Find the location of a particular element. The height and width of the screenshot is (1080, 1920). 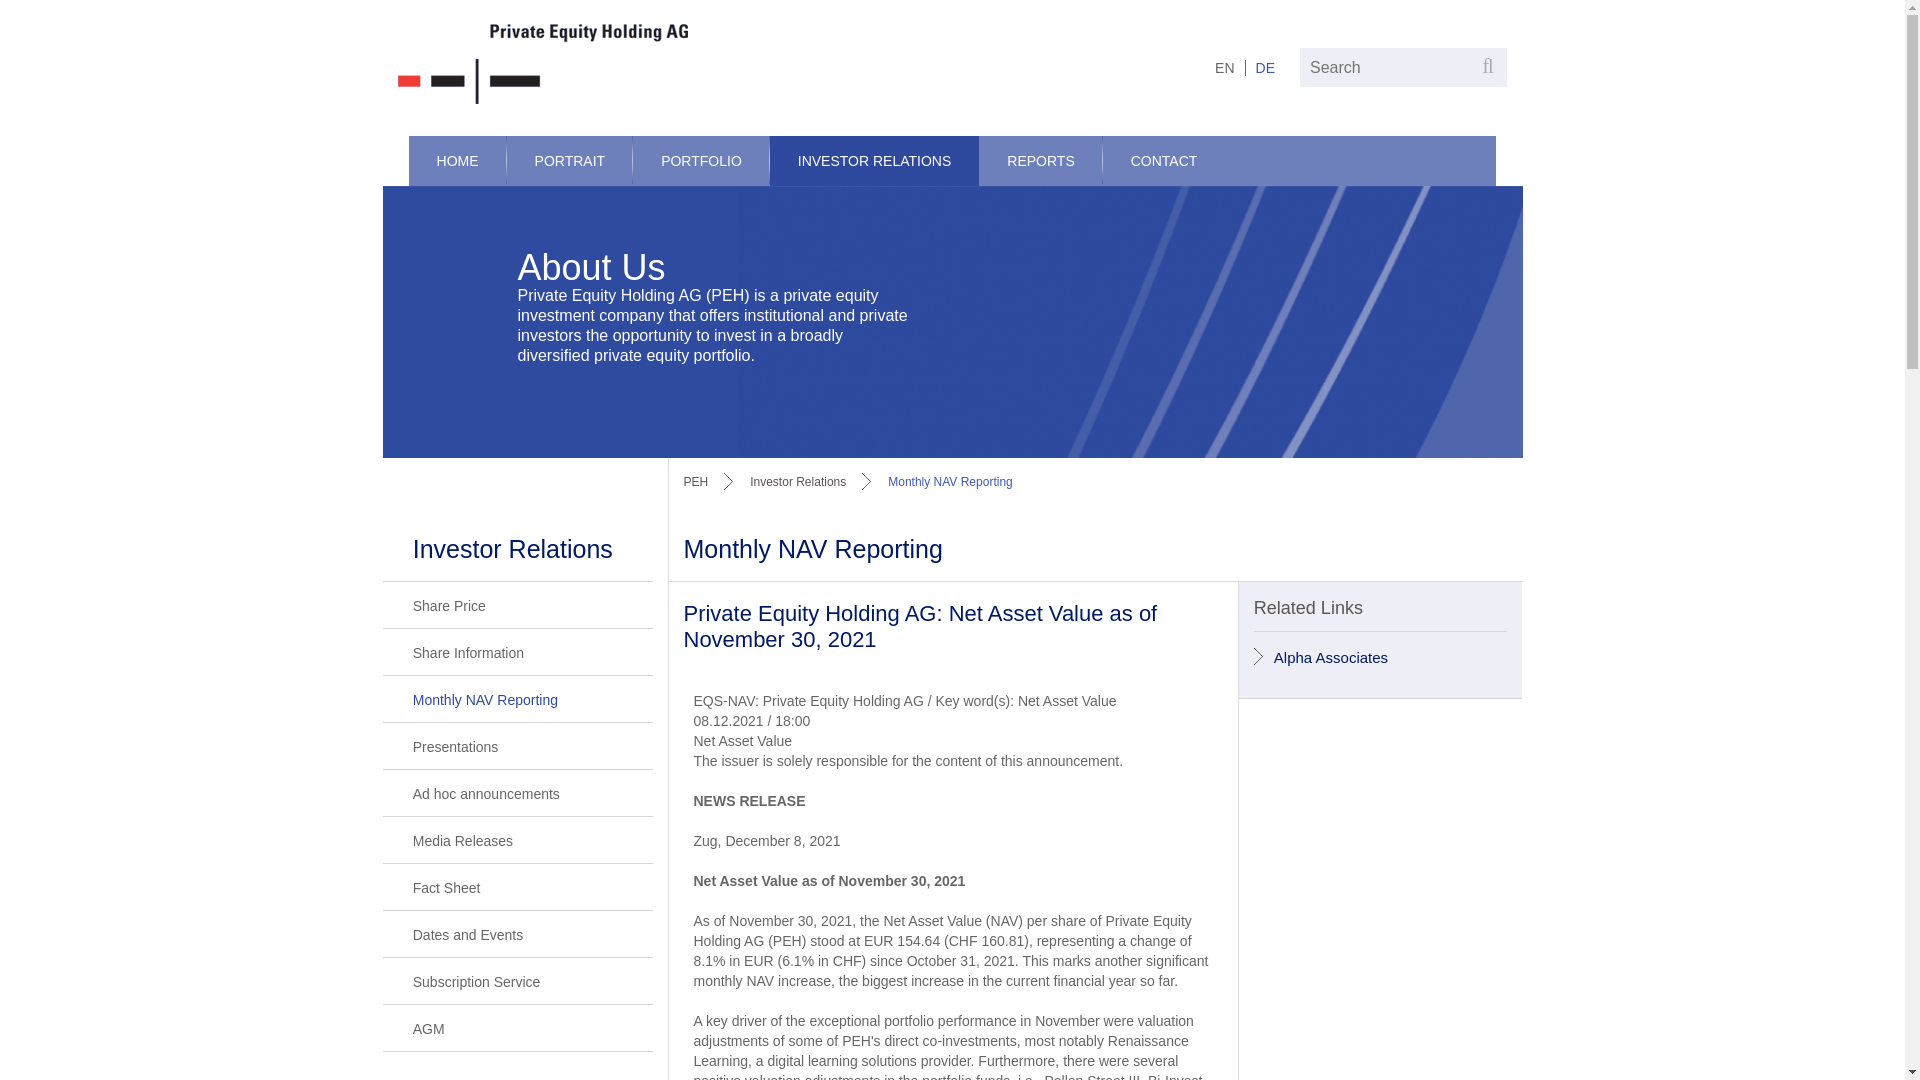

HOME is located at coordinates (457, 160).